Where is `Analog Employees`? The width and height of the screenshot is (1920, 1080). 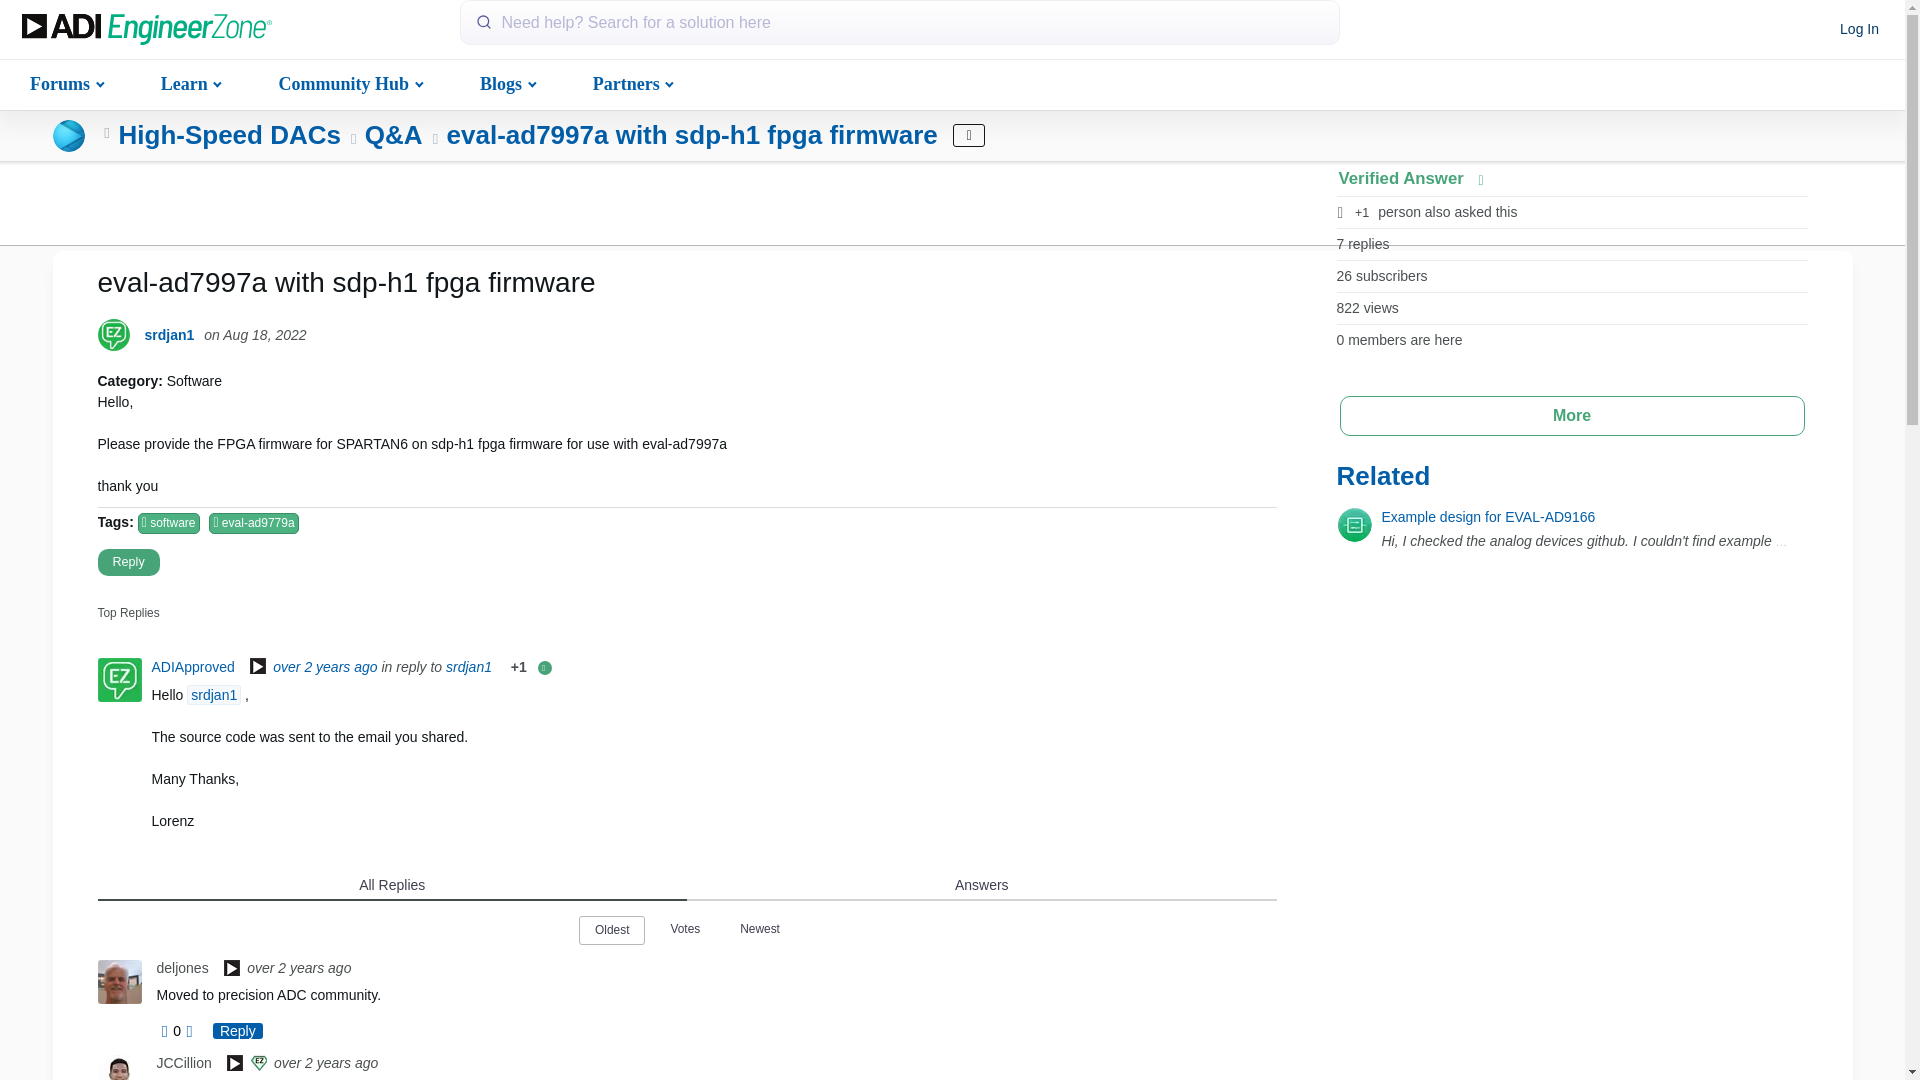
Analog Employees is located at coordinates (258, 668).